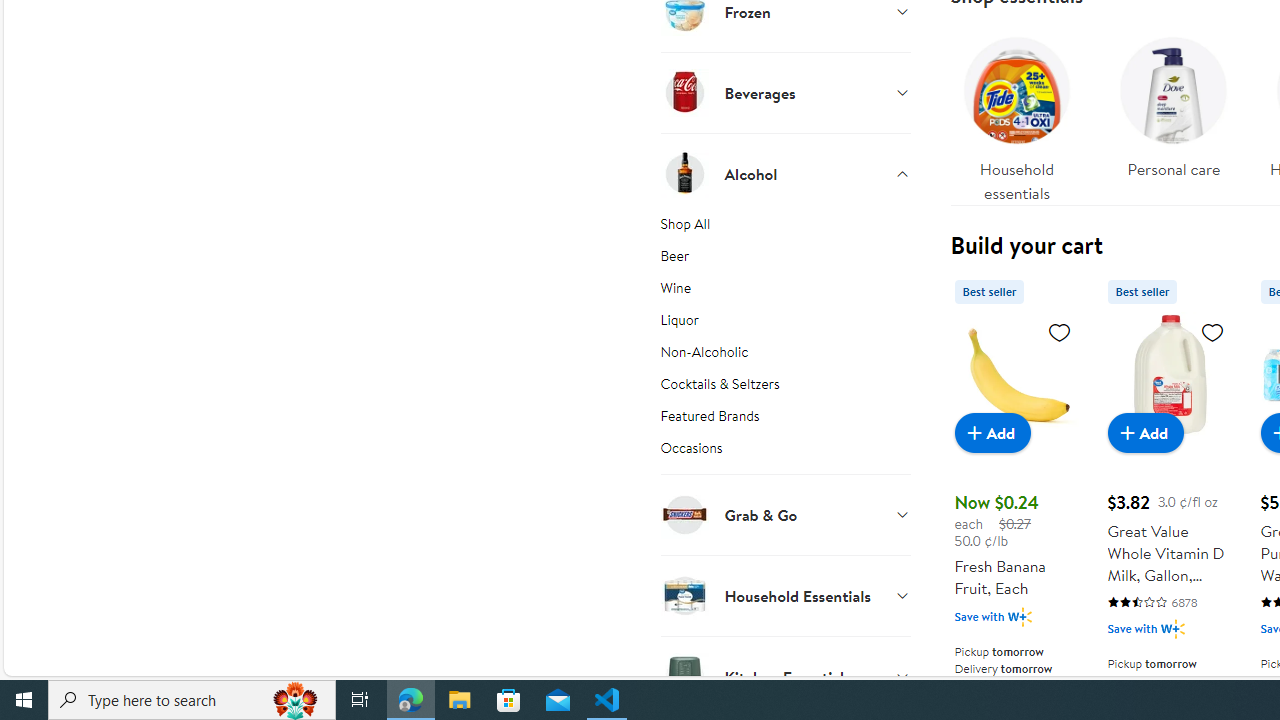 This screenshot has height=720, width=1280. What do you see at coordinates (1060, 331) in the screenshot?
I see `Sign in to add to Favorites list, Fresh Banana Fruit, Each` at bounding box center [1060, 331].